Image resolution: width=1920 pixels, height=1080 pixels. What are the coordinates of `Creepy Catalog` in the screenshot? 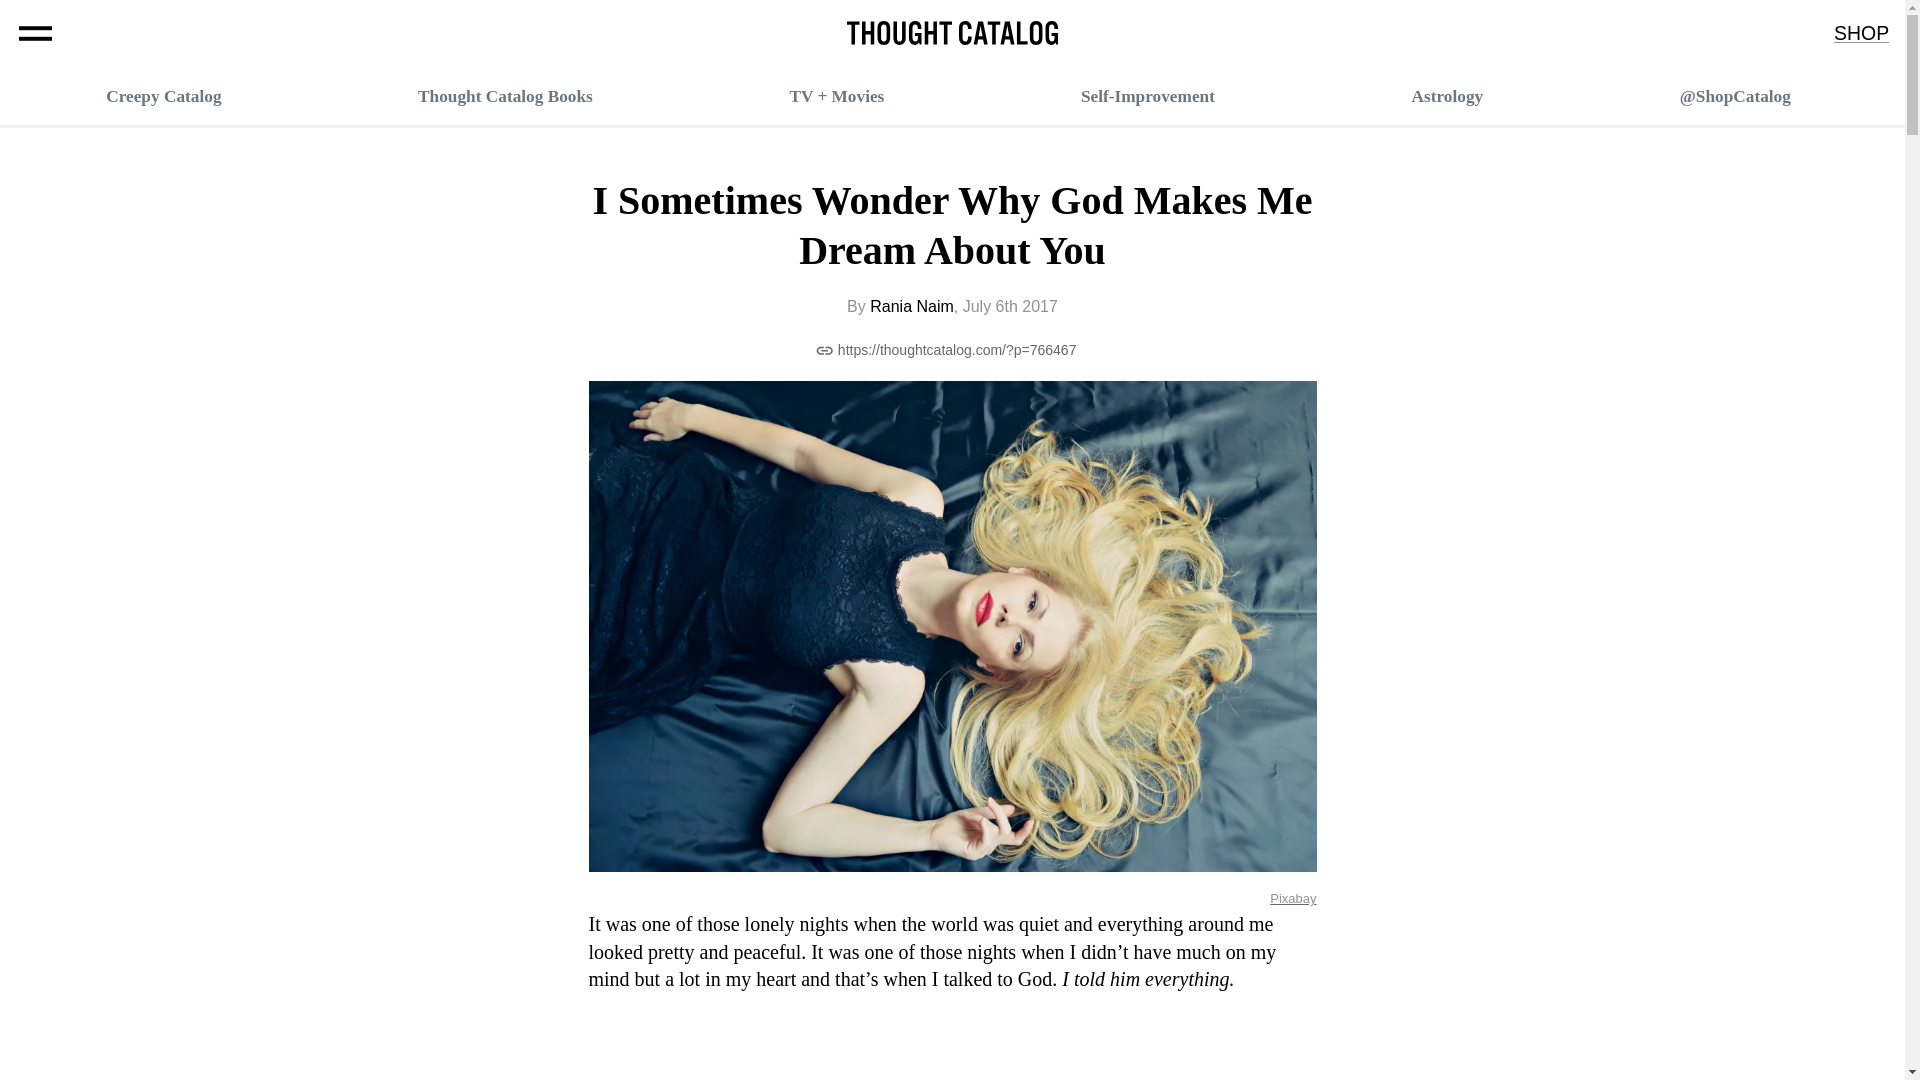 It's located at (162, 96).